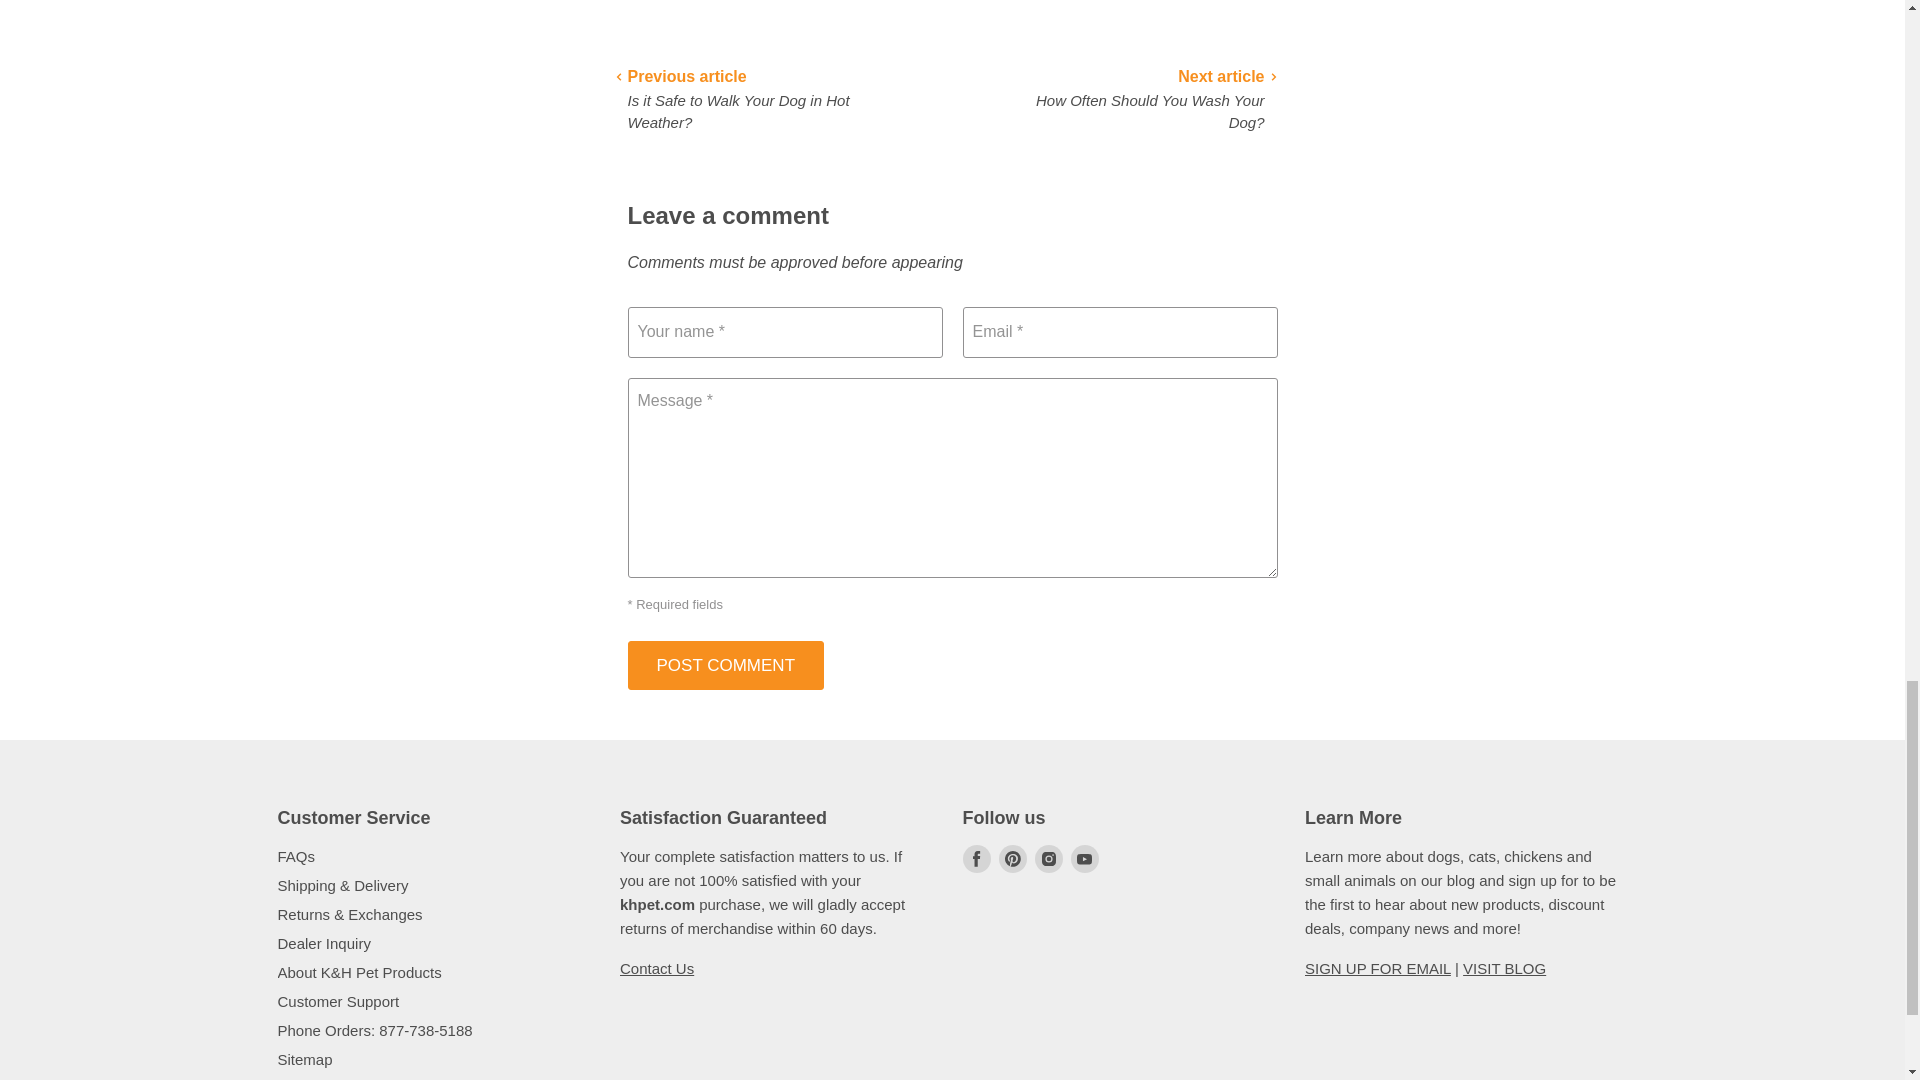 Image resolution: width=1920 pixels, height=1080 pixels. What do you see at coordinates (1047, 858) in the screenshot?
I see `Instagram` at bounding box center [1047, 858].